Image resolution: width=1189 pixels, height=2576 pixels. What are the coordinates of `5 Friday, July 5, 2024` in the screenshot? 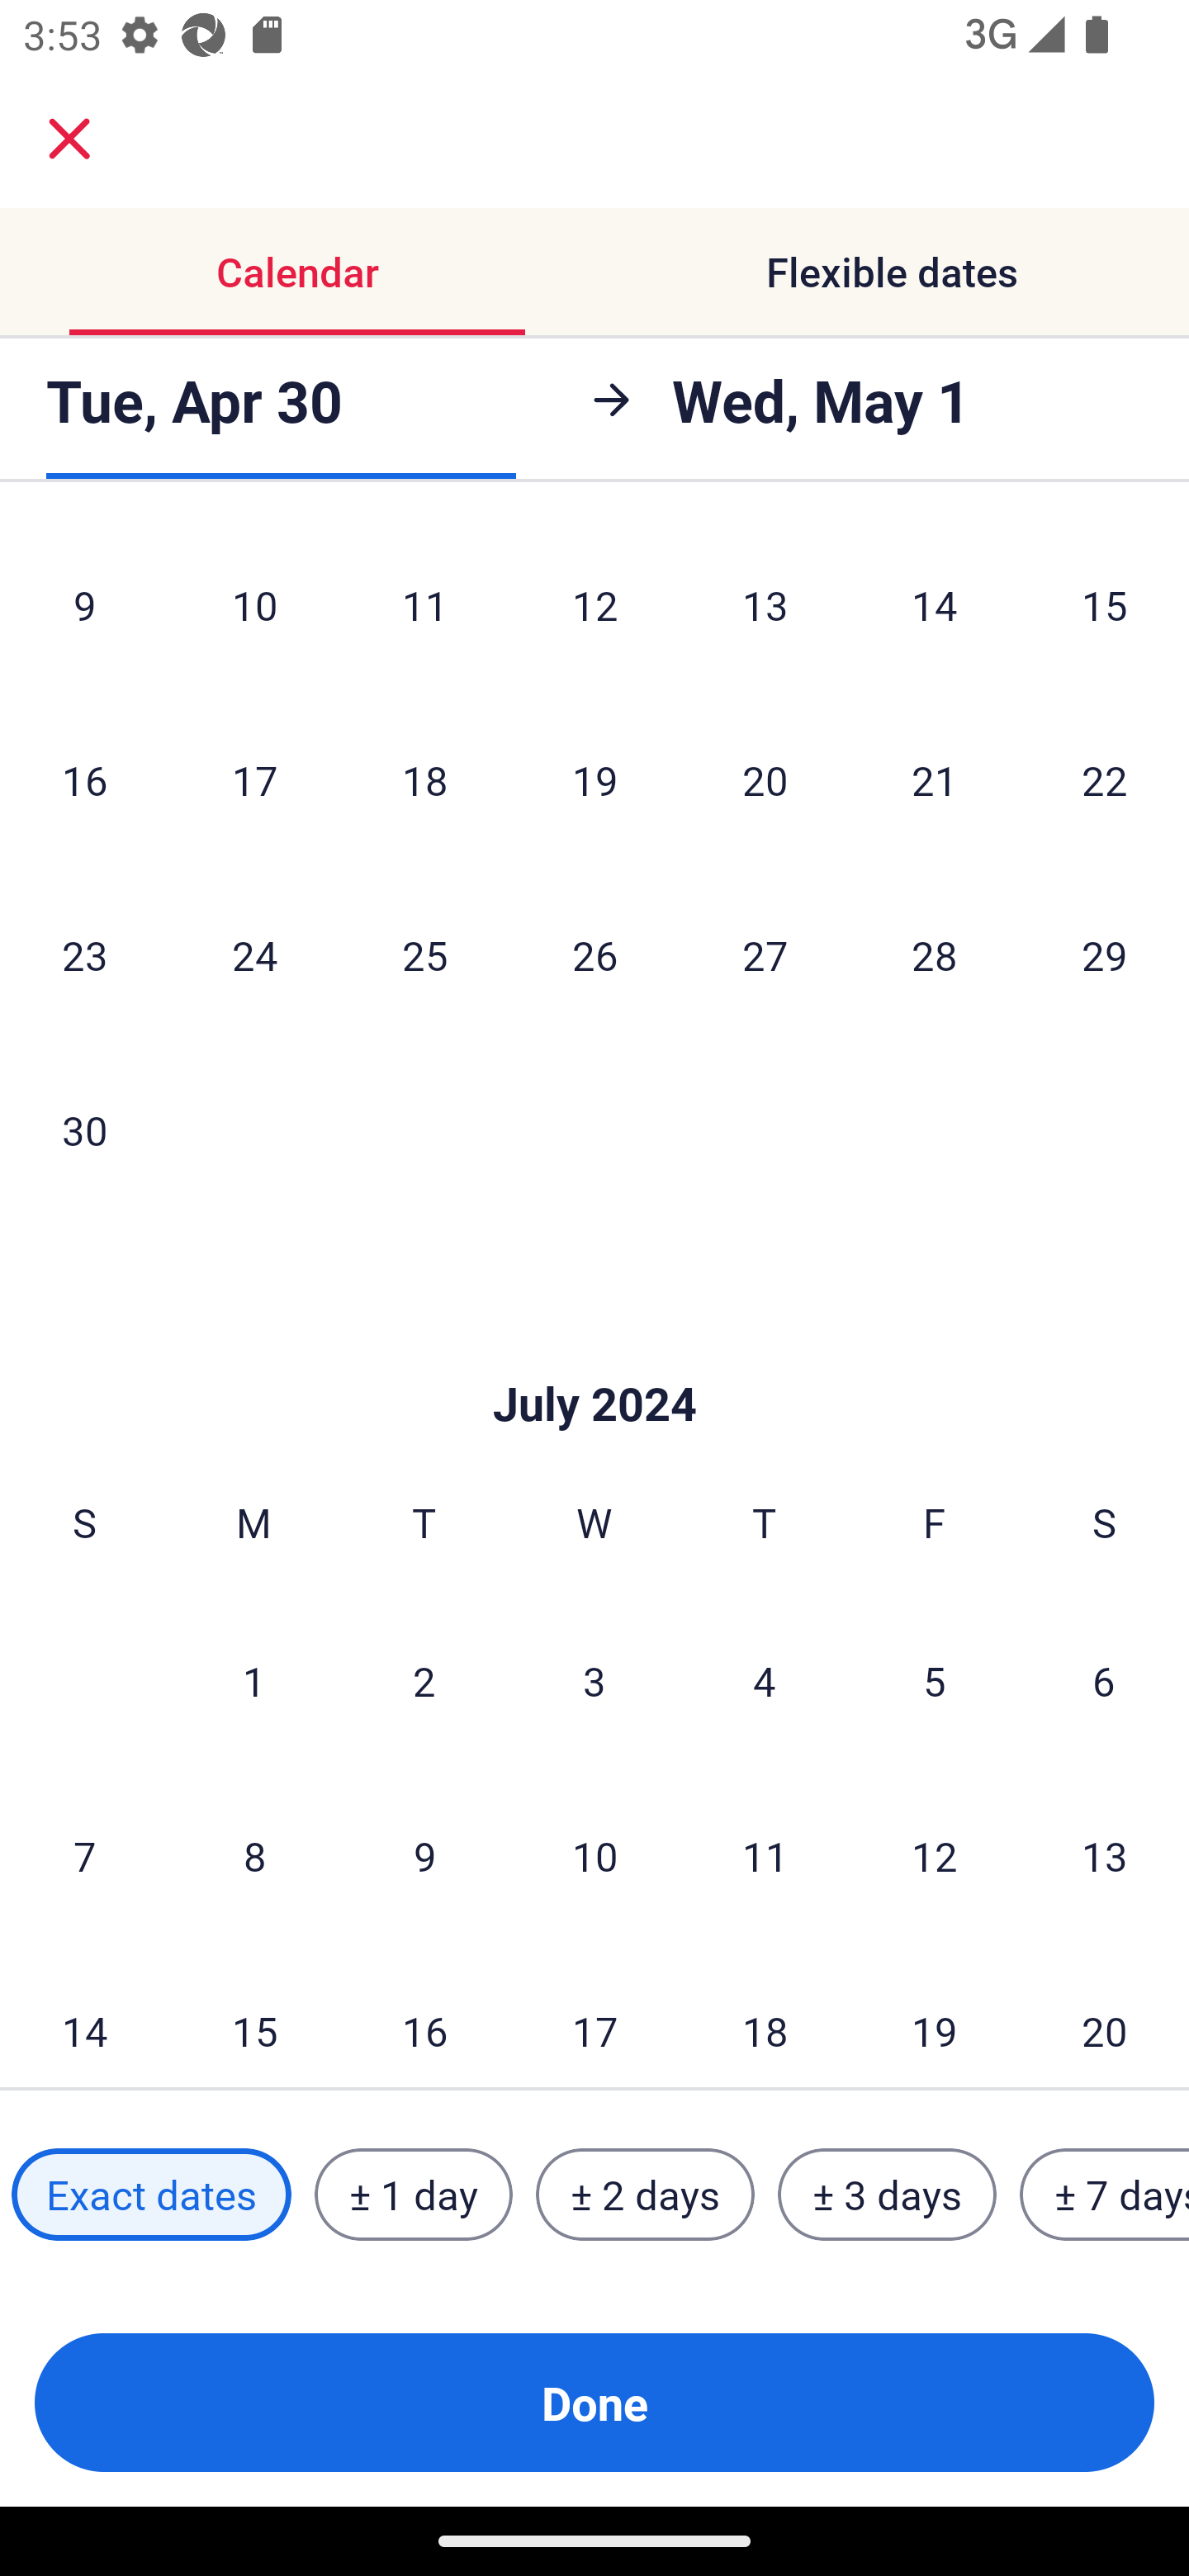 It's located at (935, 1681).